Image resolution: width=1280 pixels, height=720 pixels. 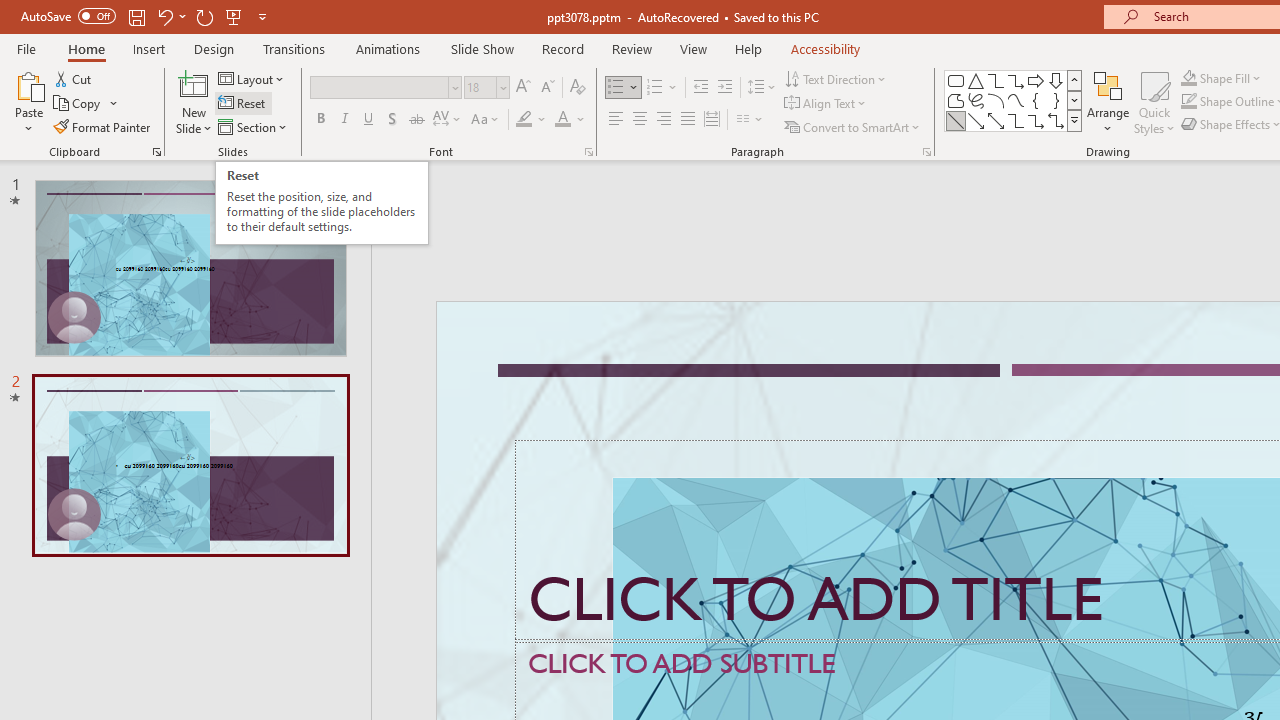 What do you see at coordinates (976, 100) in the screenshot?
I see `Freeform: Scribble` at bounding box center [976, 100].